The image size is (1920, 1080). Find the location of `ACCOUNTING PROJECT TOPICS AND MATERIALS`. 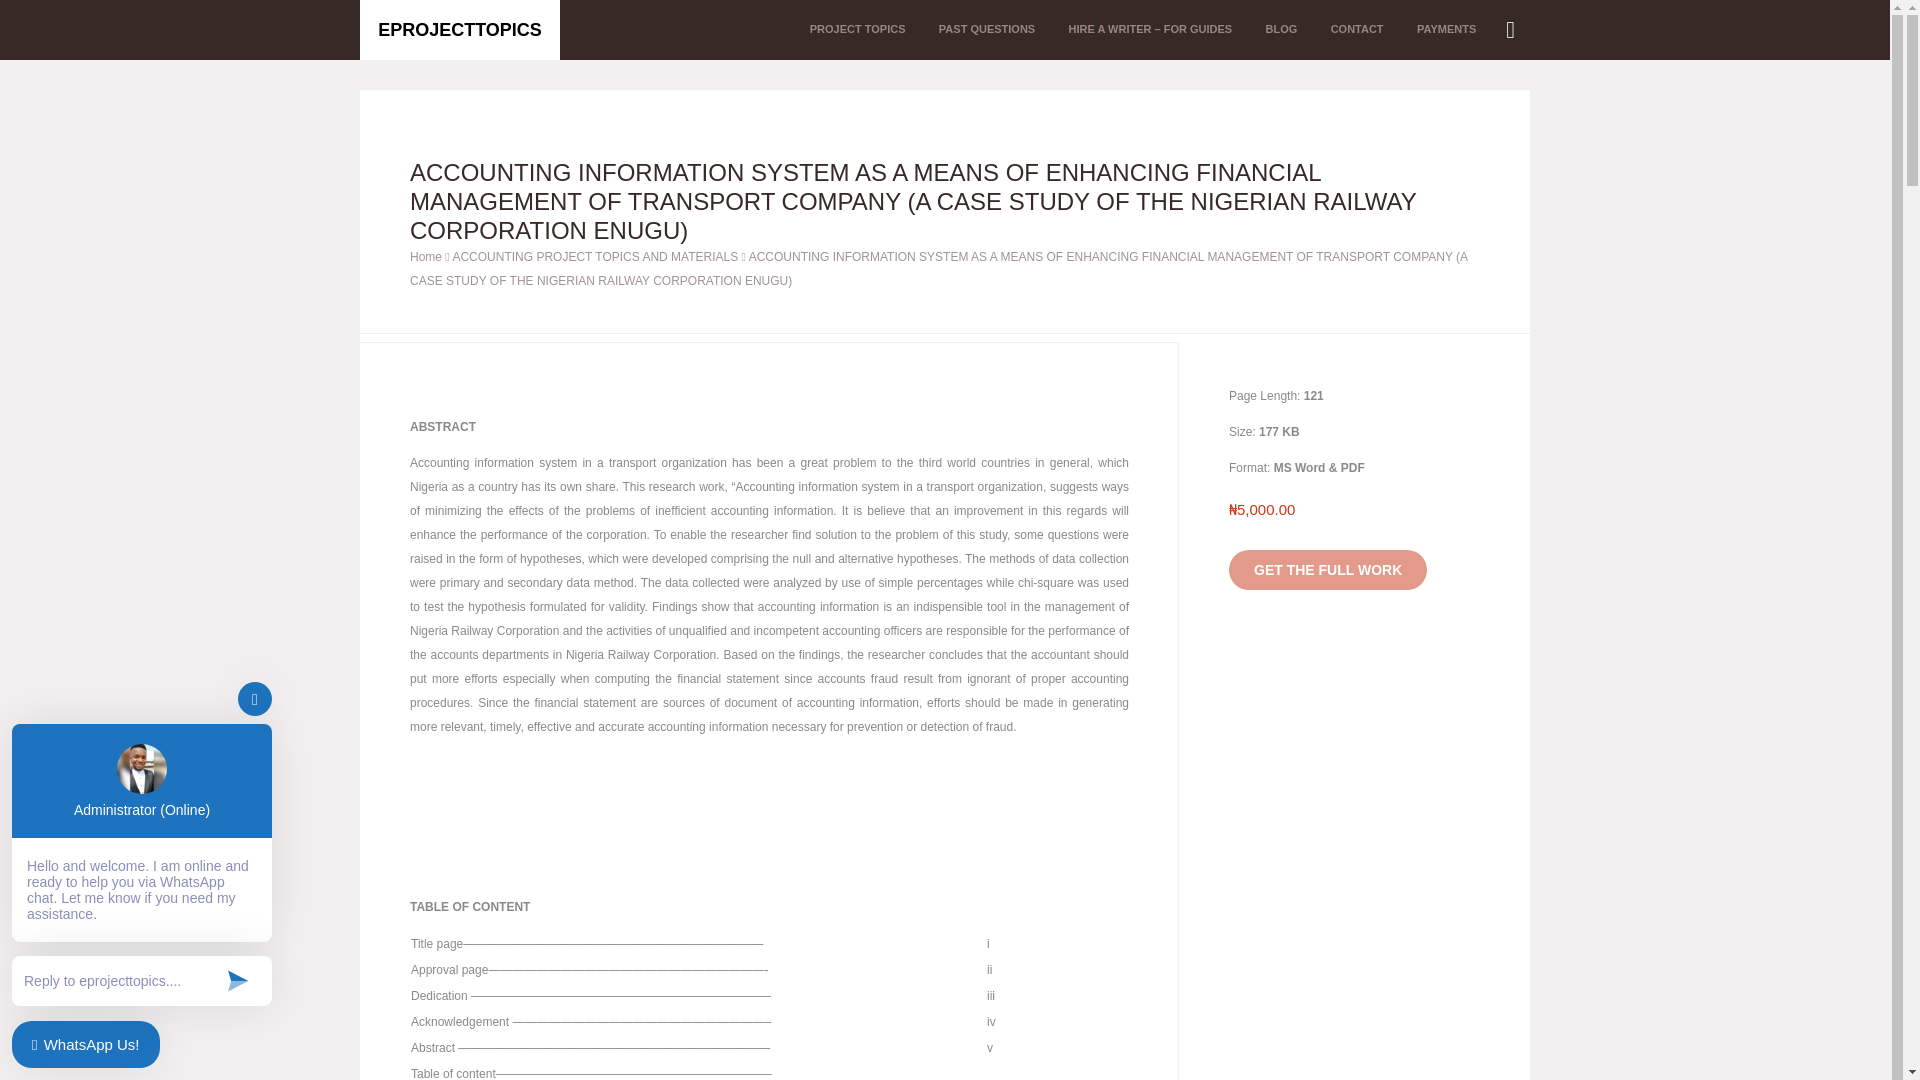

ACCOUNTING PROJECT TOPICS AND MATERIALS is located at coordinates (594, 256).